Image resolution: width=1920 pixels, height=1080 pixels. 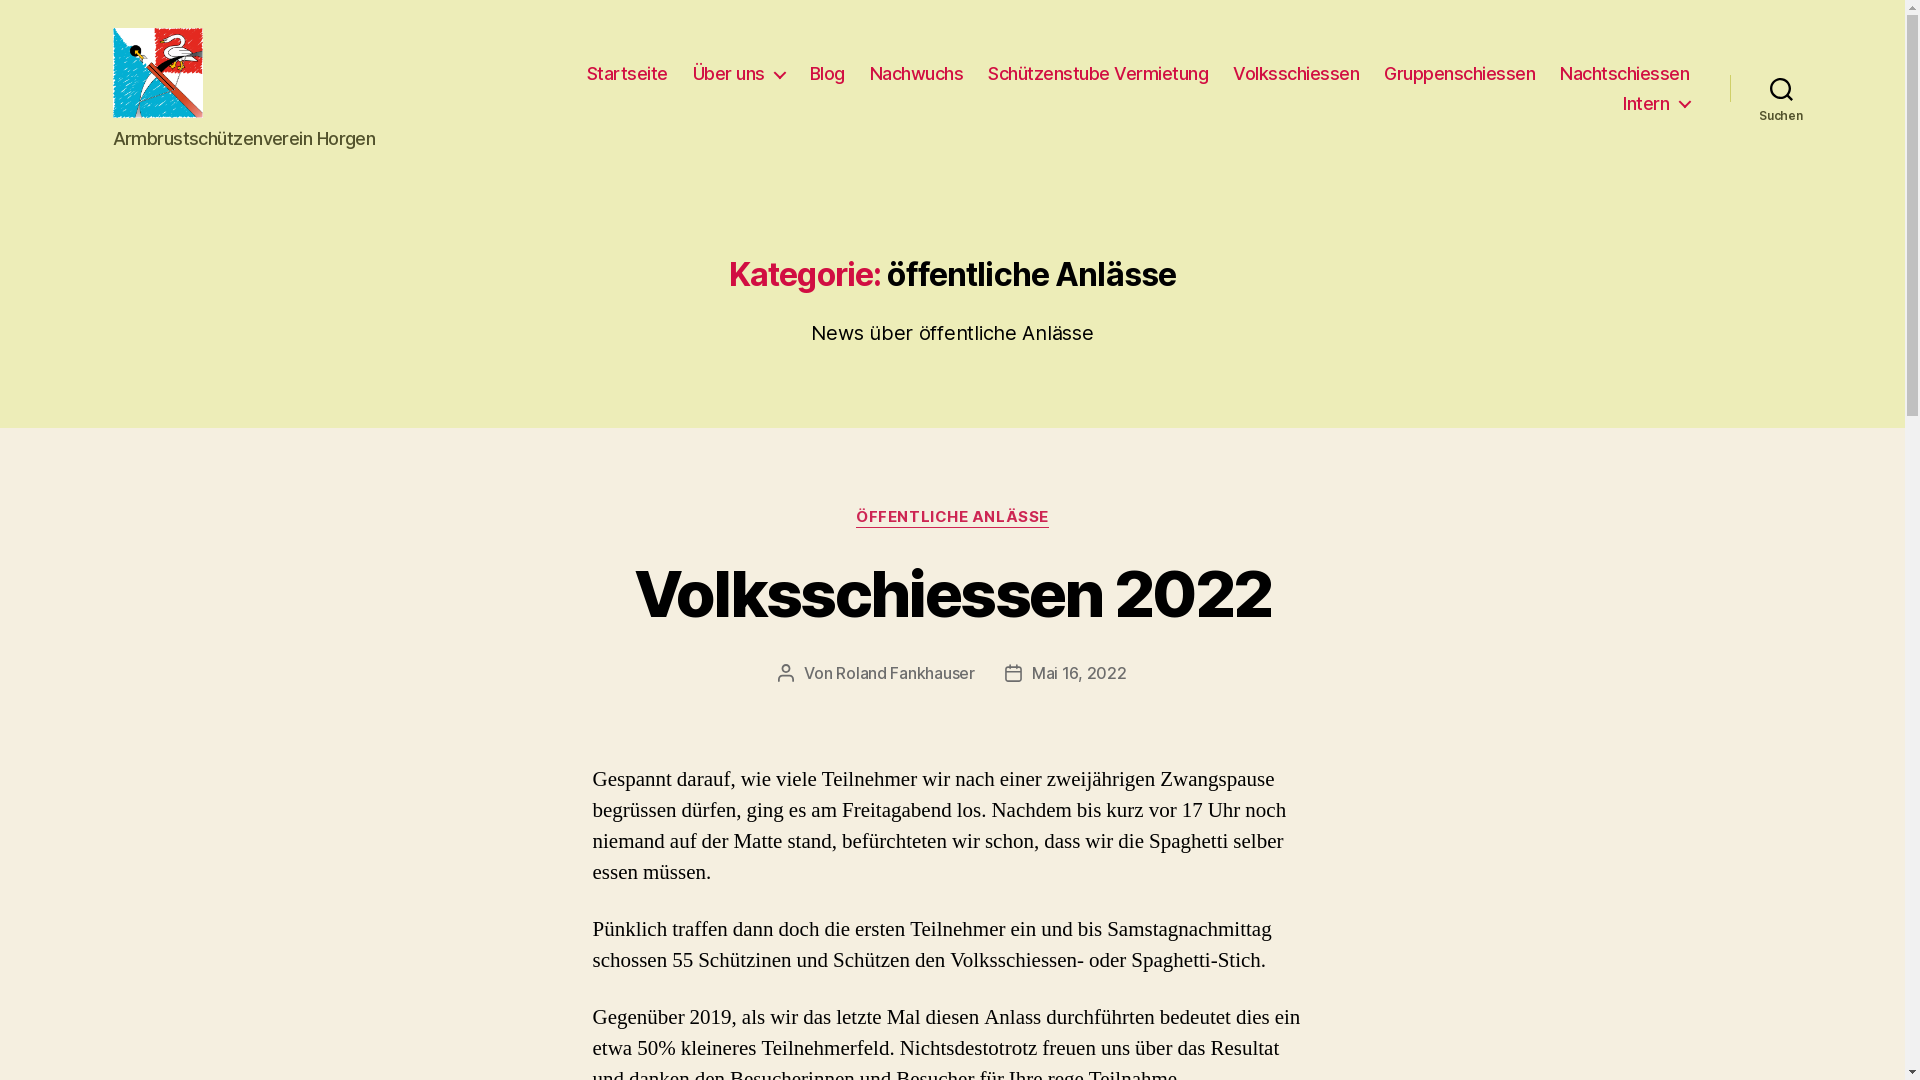 I want to click on Startseite, so click(x=628, y=74).